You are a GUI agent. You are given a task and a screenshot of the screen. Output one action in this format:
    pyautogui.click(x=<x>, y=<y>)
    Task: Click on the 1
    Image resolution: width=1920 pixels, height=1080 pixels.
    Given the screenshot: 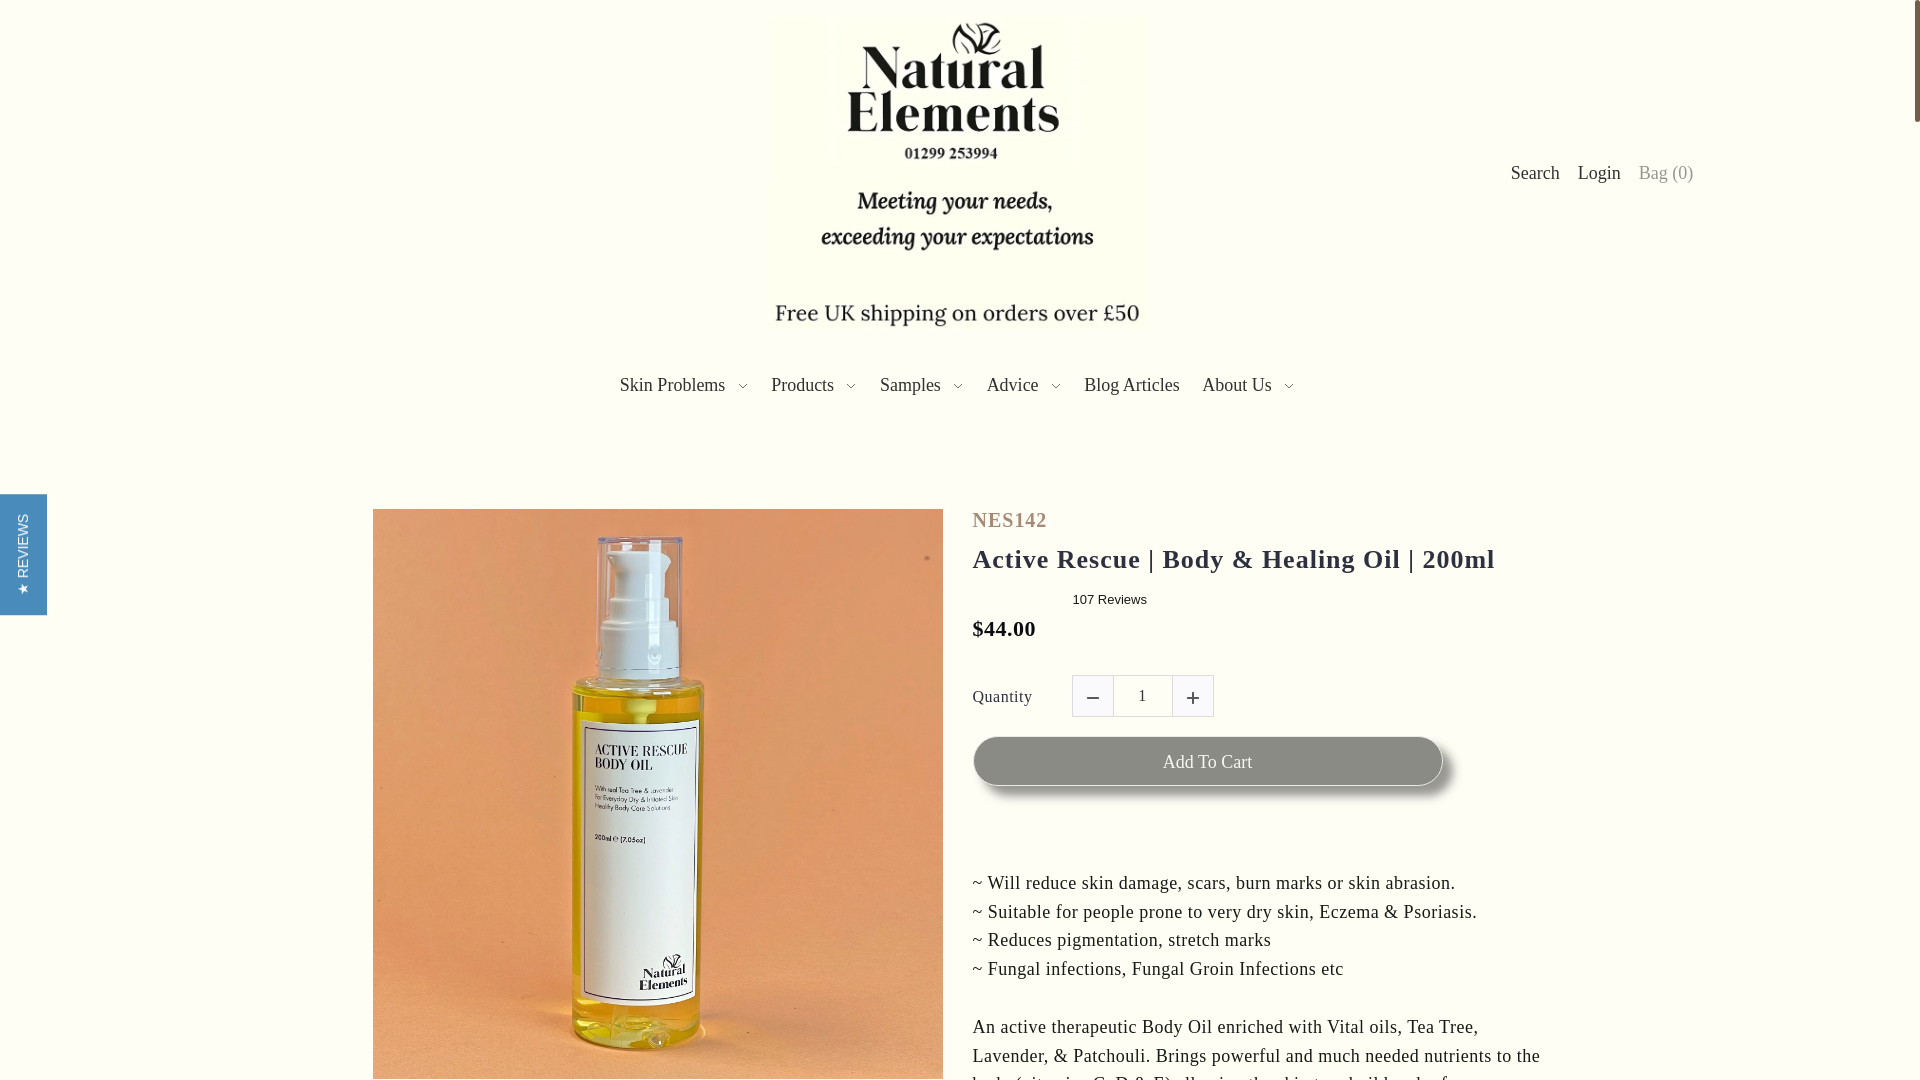 What is the action you would take?
    pyautogui.click(x=1141, y=696)
    